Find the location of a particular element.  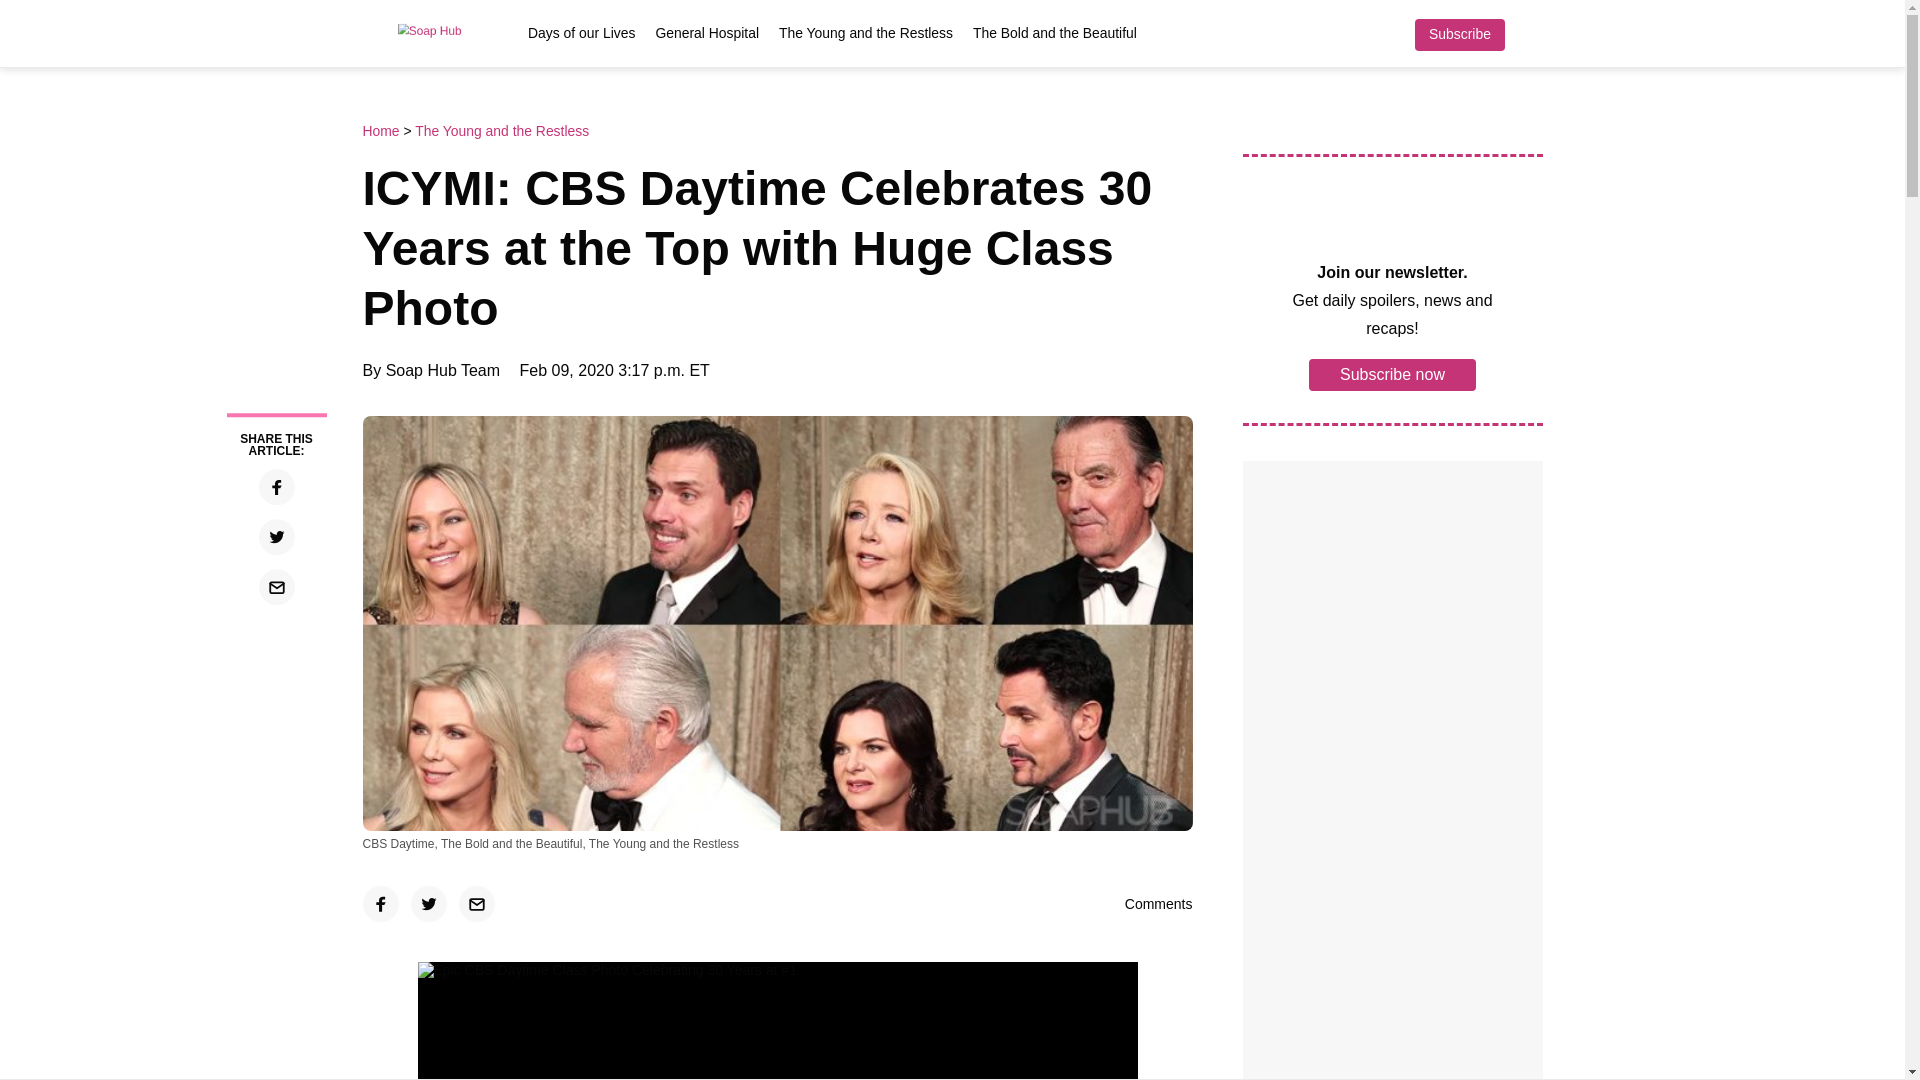

Soap Hub Team is located at coordinates (442, 370).